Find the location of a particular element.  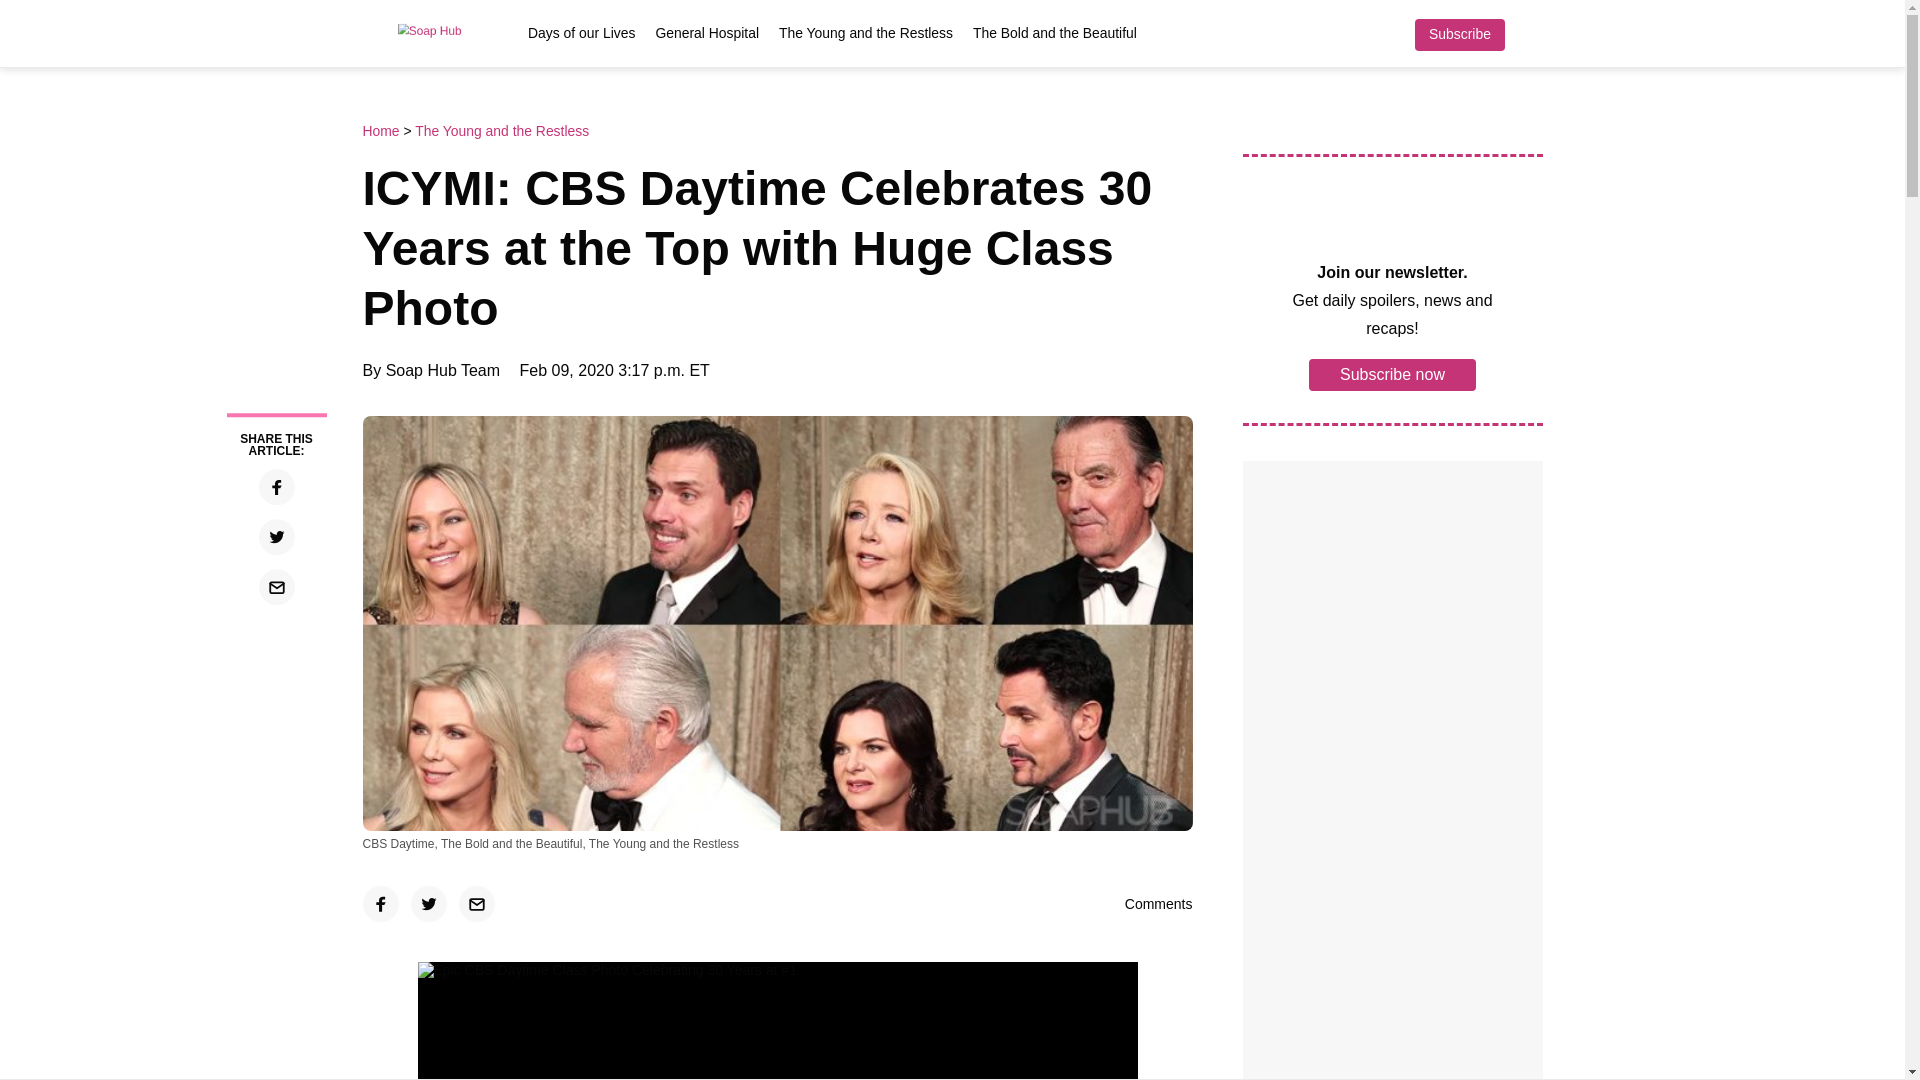

Soap Hub Team is located at coordinates (442, 370).